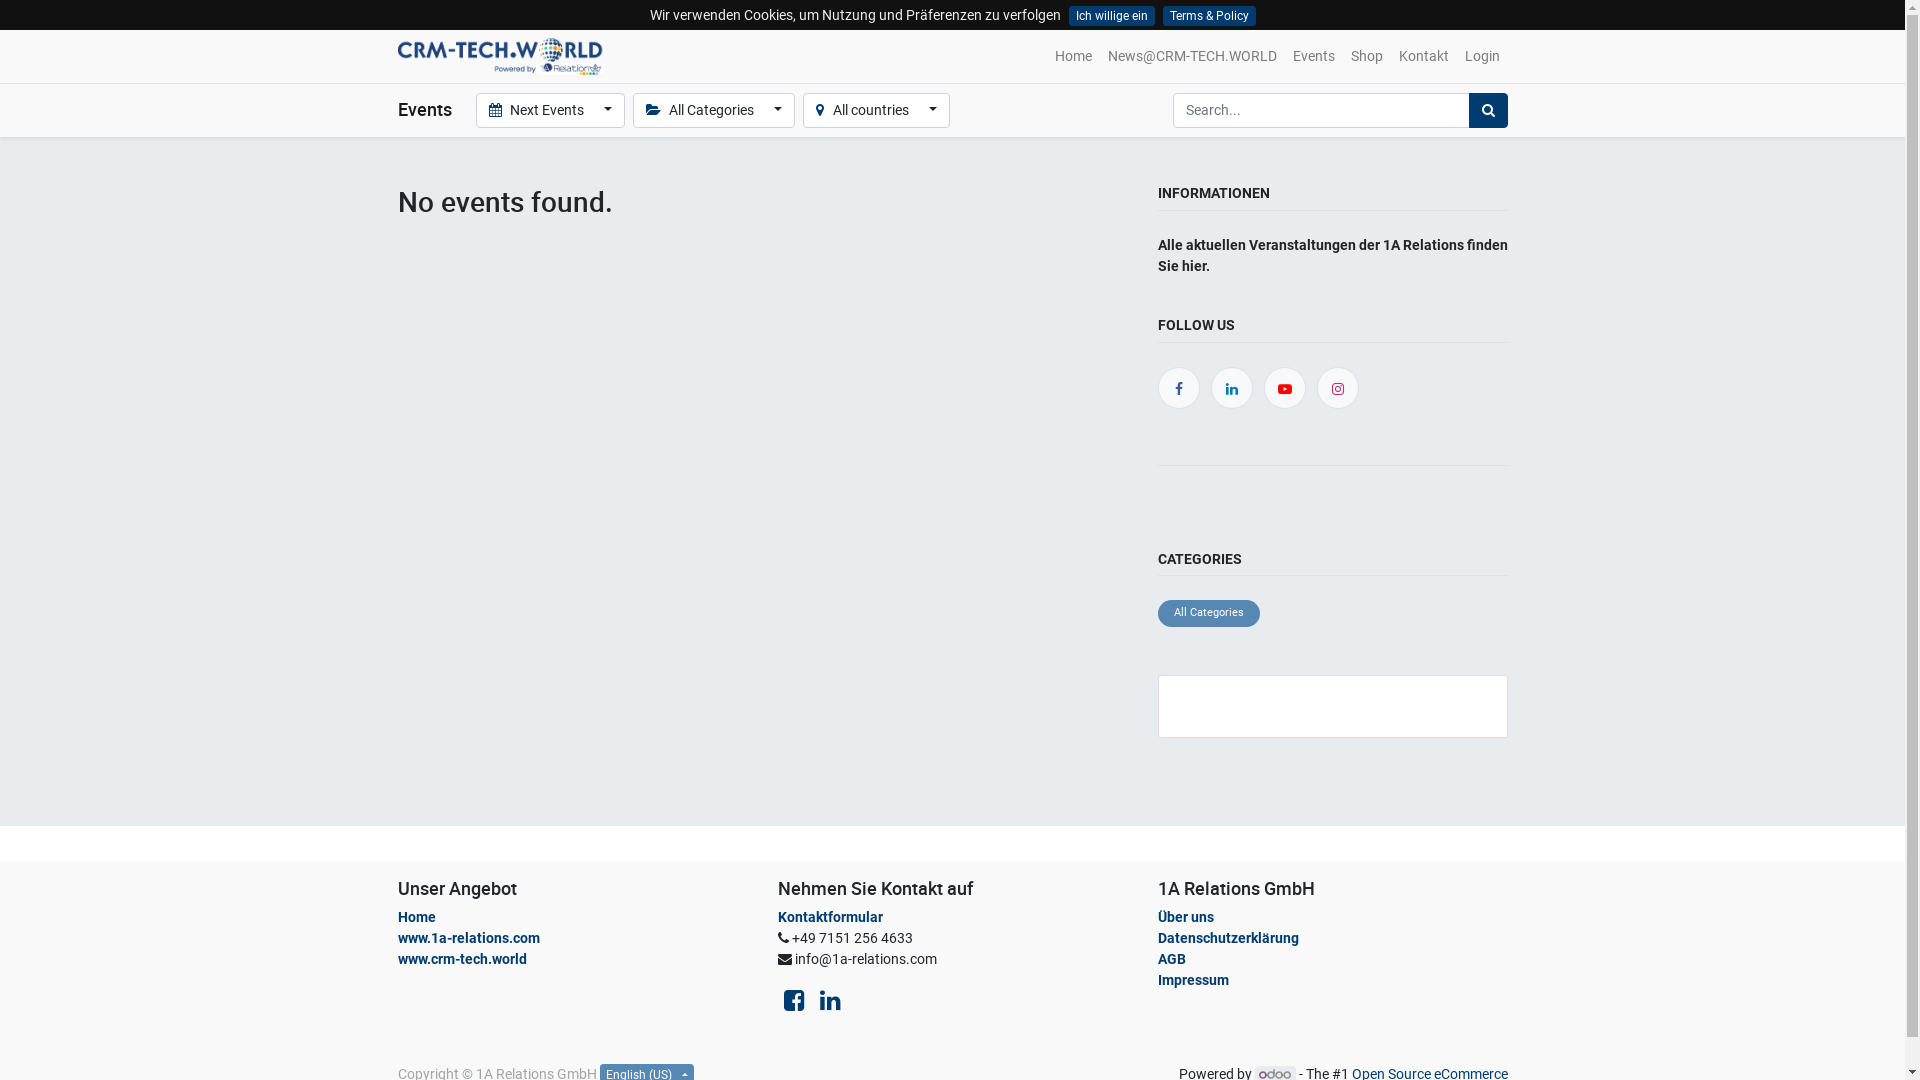 Image resolution: width=1920 pixels, height=1080 pixels. What do you see at coordinates (1178, 389) in the screenshot?
I see `Facebook` at bounding box center [1178, 389].